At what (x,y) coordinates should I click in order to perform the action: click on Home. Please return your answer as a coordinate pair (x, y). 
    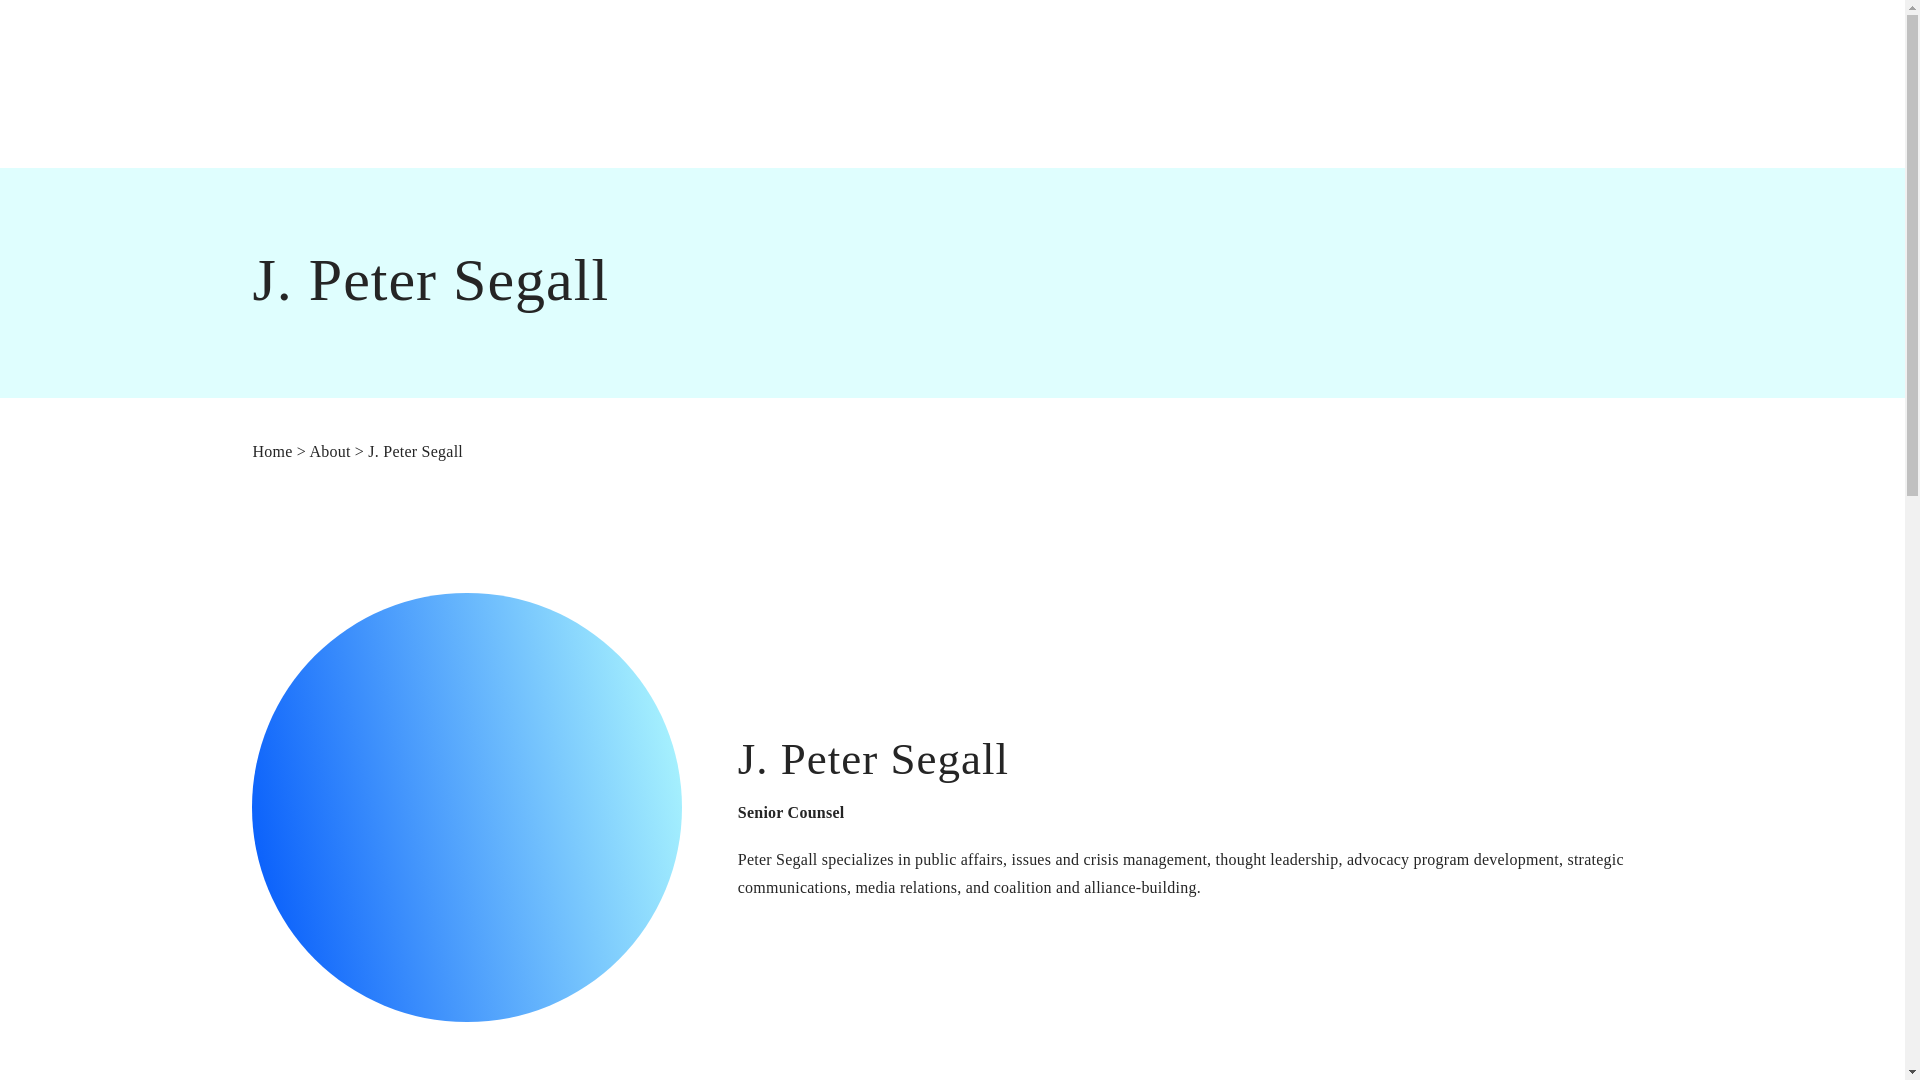
    Looking at the image, I should click on (271, 451).